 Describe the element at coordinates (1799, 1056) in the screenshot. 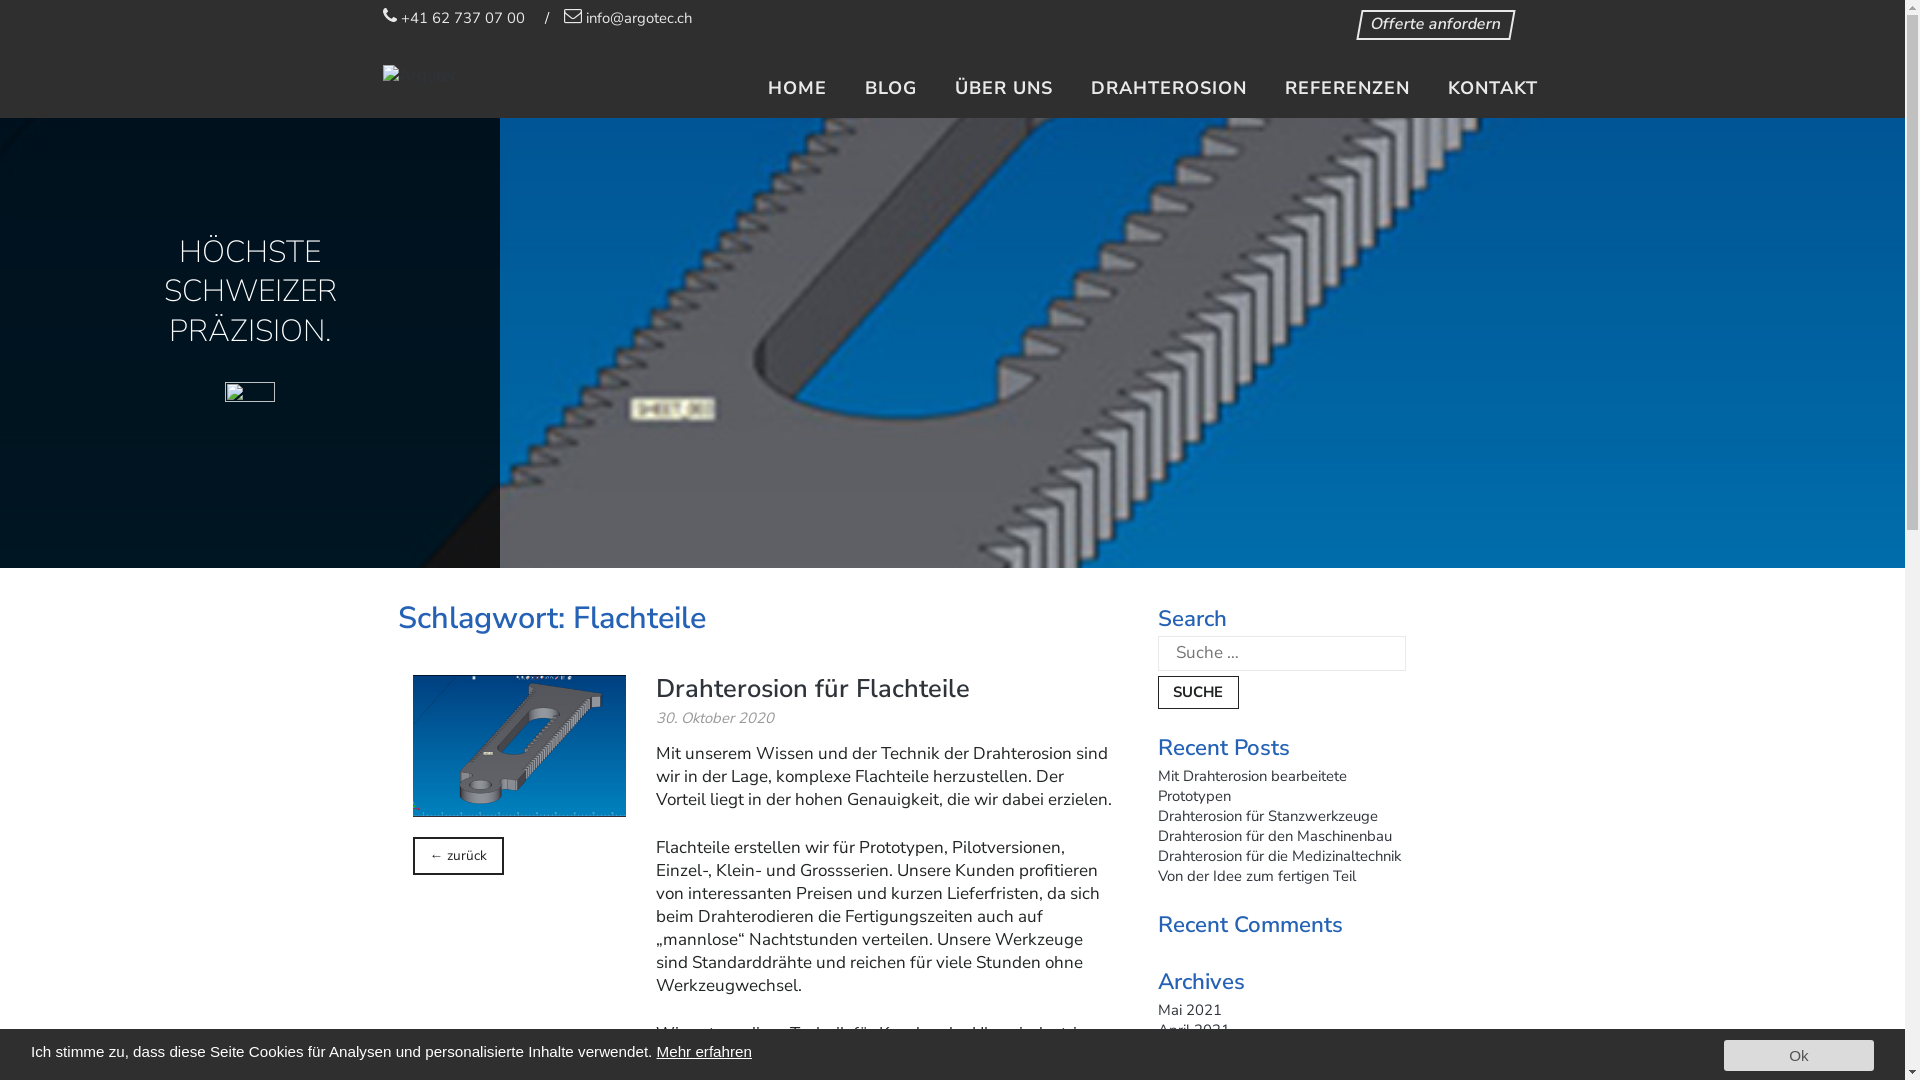

I see `Ok` at that location.